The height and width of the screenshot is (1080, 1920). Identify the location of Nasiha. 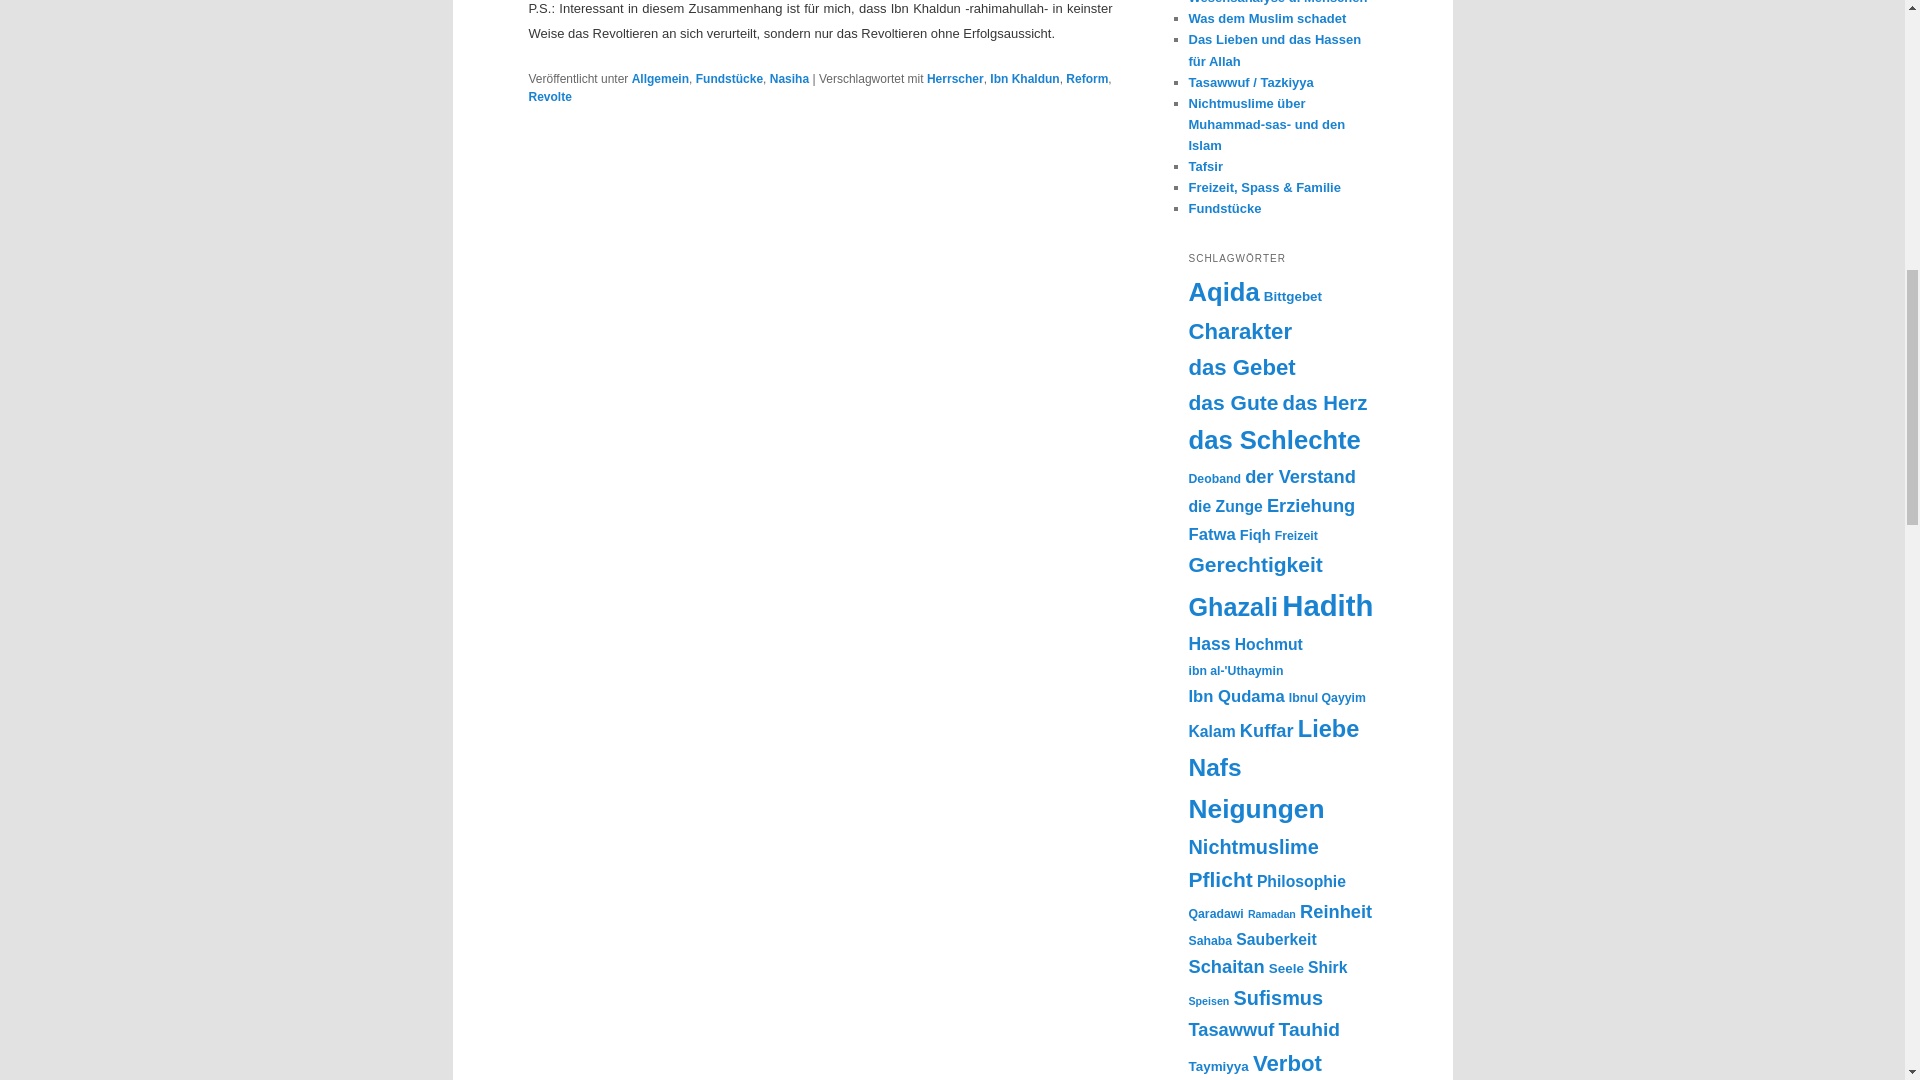
(788, 79).